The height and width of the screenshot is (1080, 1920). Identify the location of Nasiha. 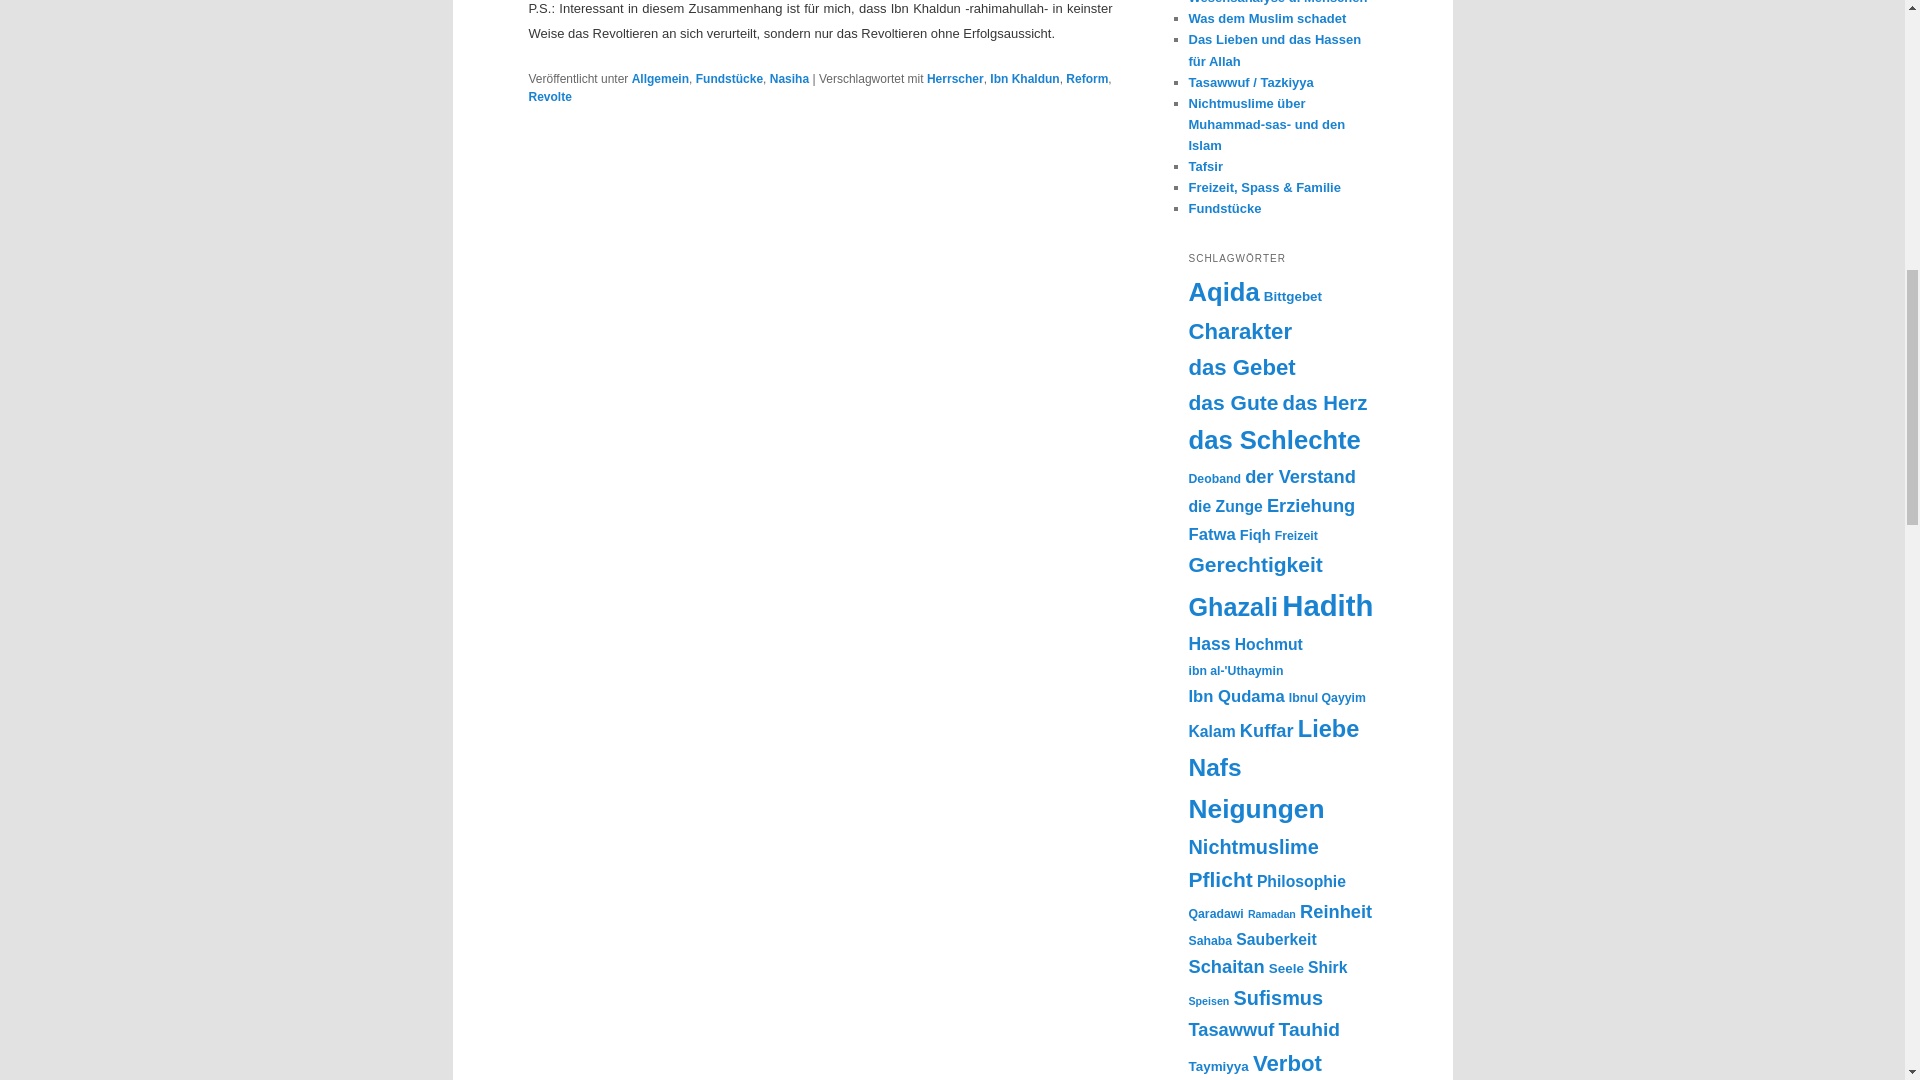
(788, 79).